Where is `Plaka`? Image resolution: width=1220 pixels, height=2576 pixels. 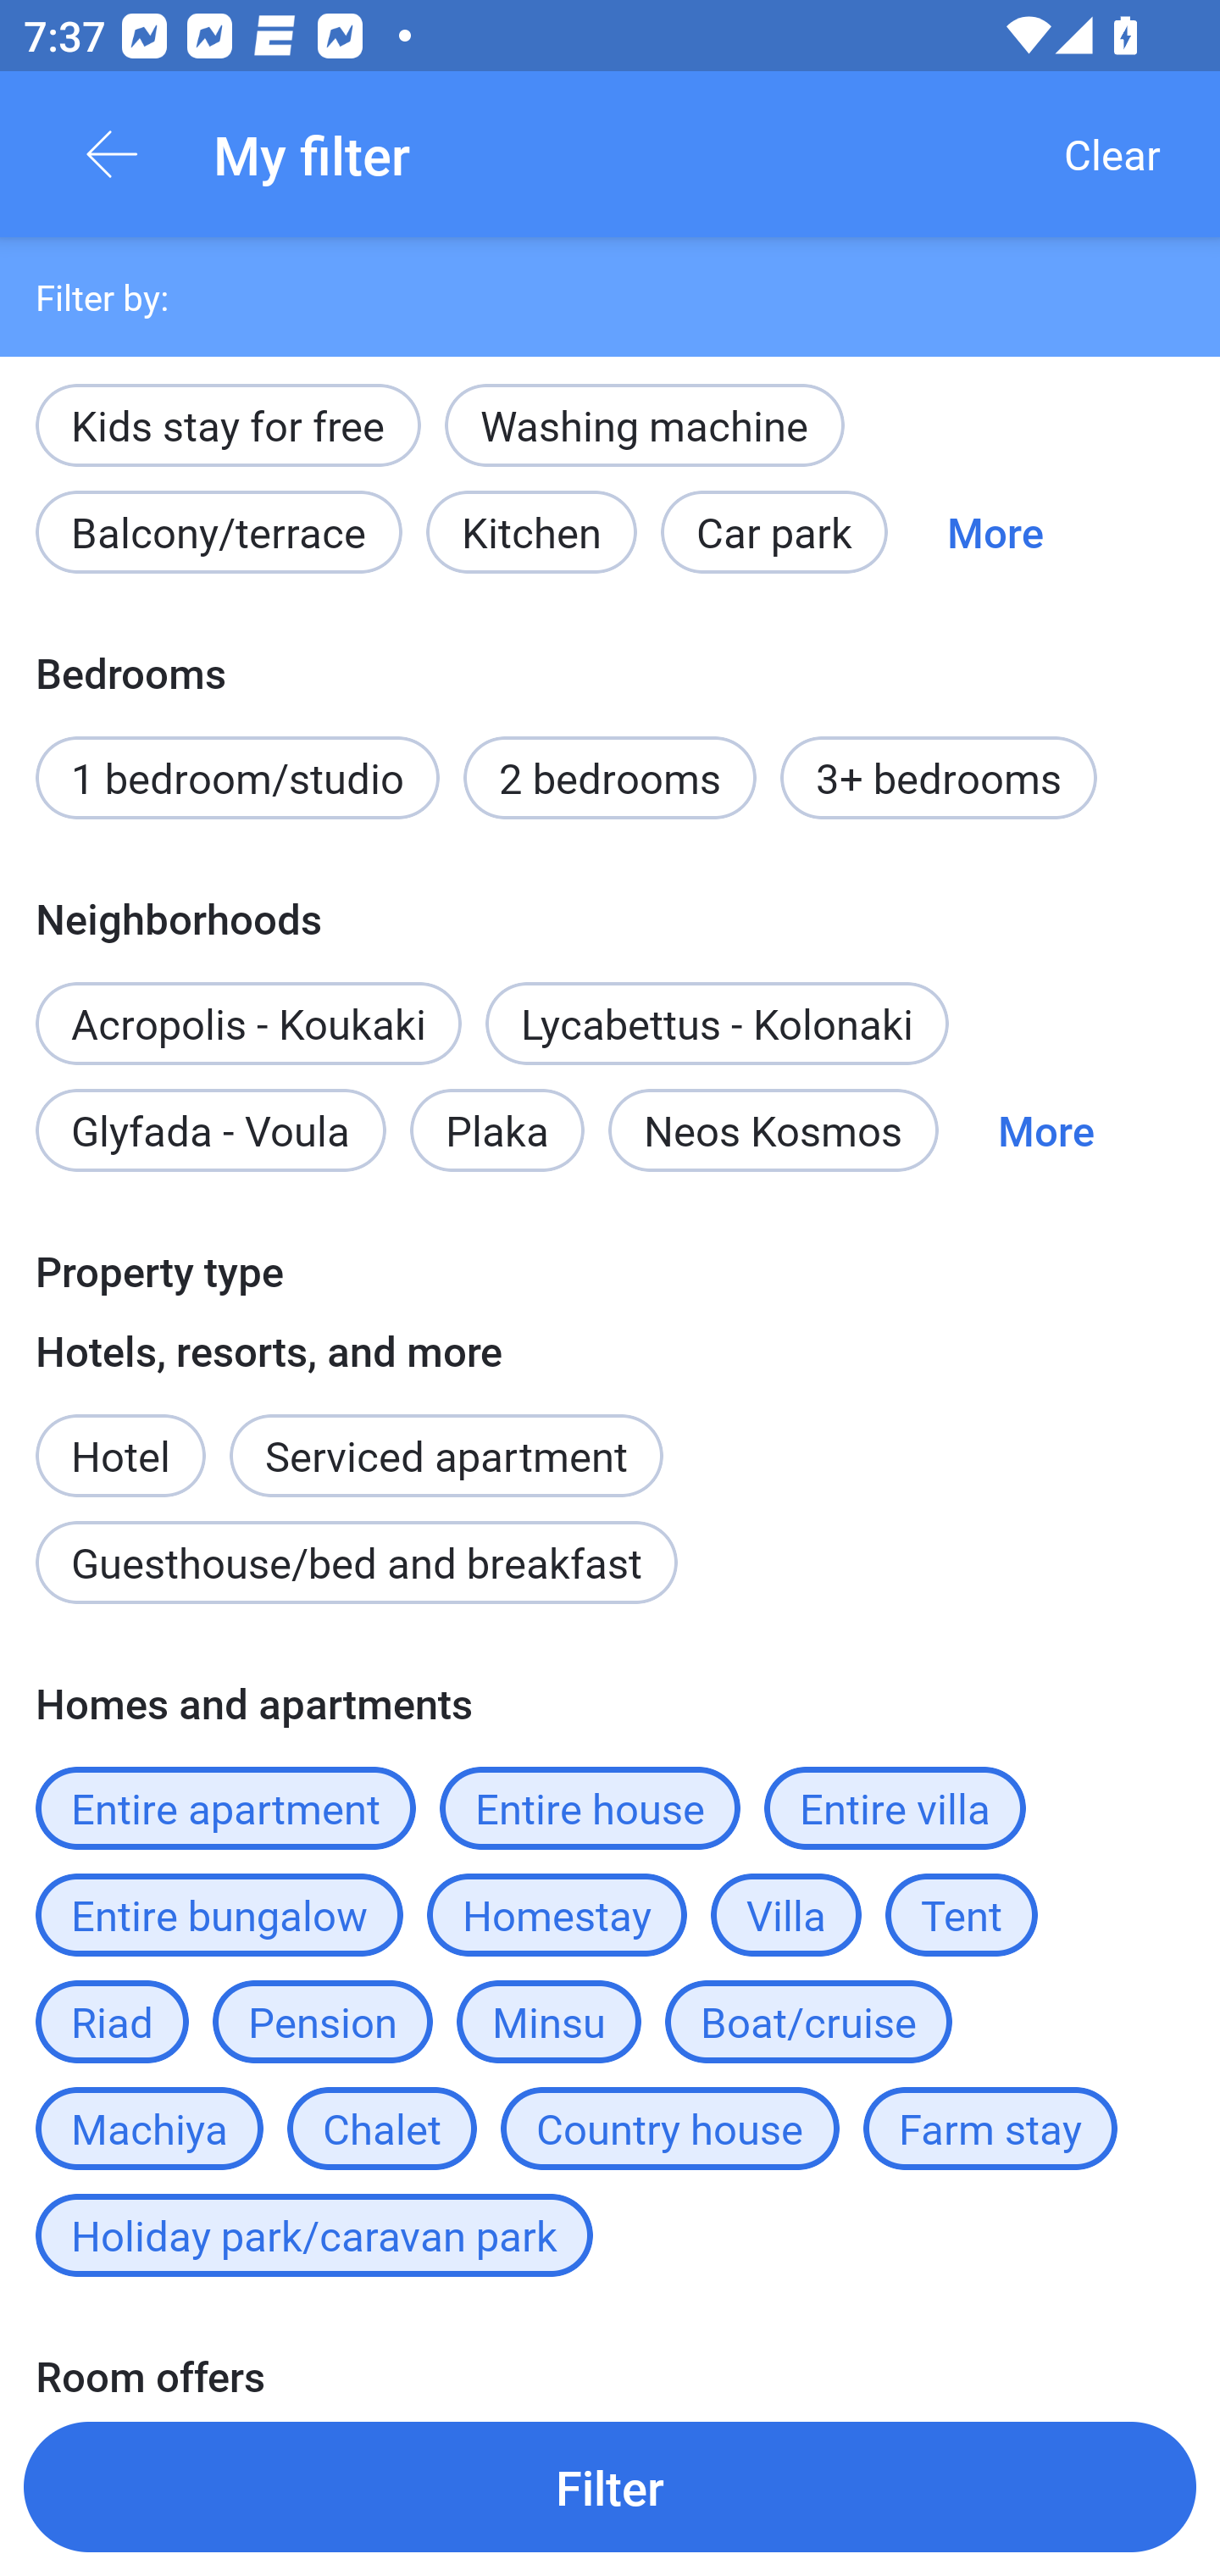 Plaka is located at coordinates (496, 1129).